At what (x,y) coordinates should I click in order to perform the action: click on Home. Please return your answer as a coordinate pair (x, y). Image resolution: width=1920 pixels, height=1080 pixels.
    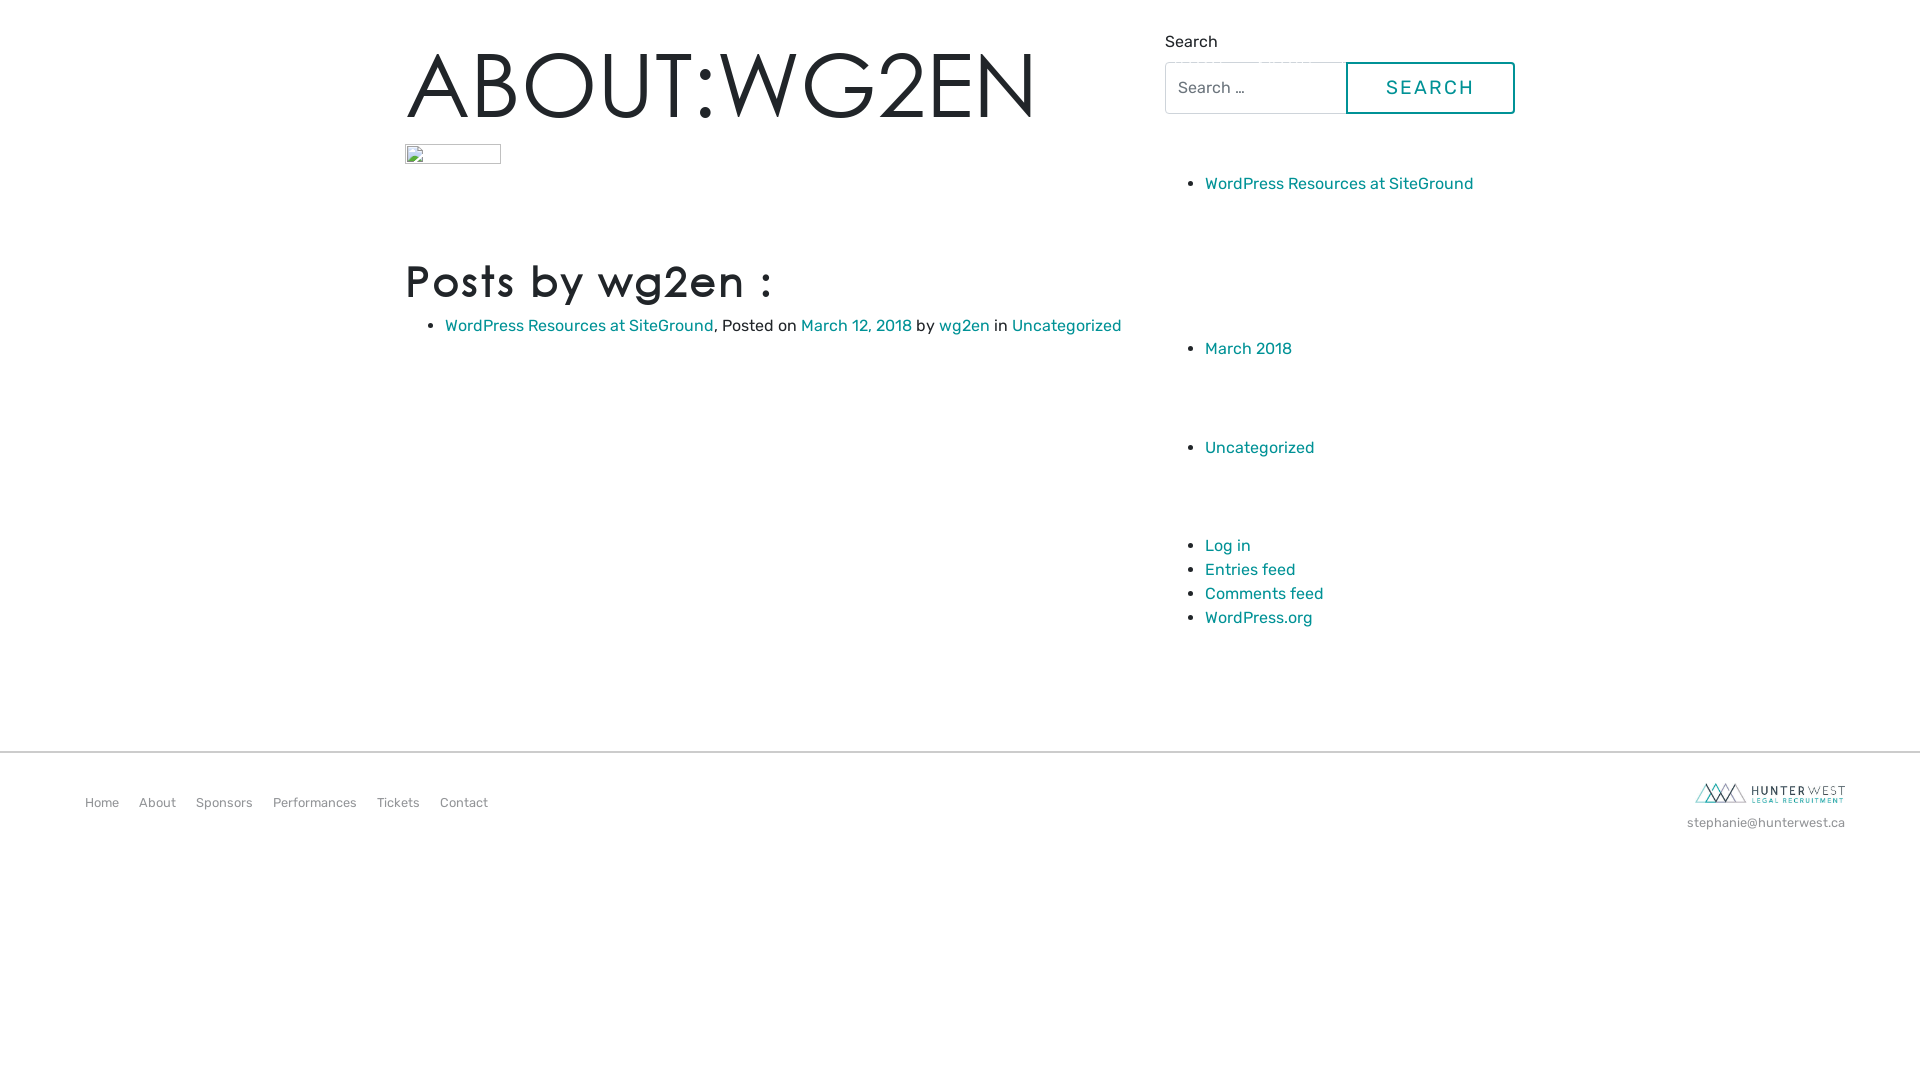
    Looking at the image, I should click on (102, 802).